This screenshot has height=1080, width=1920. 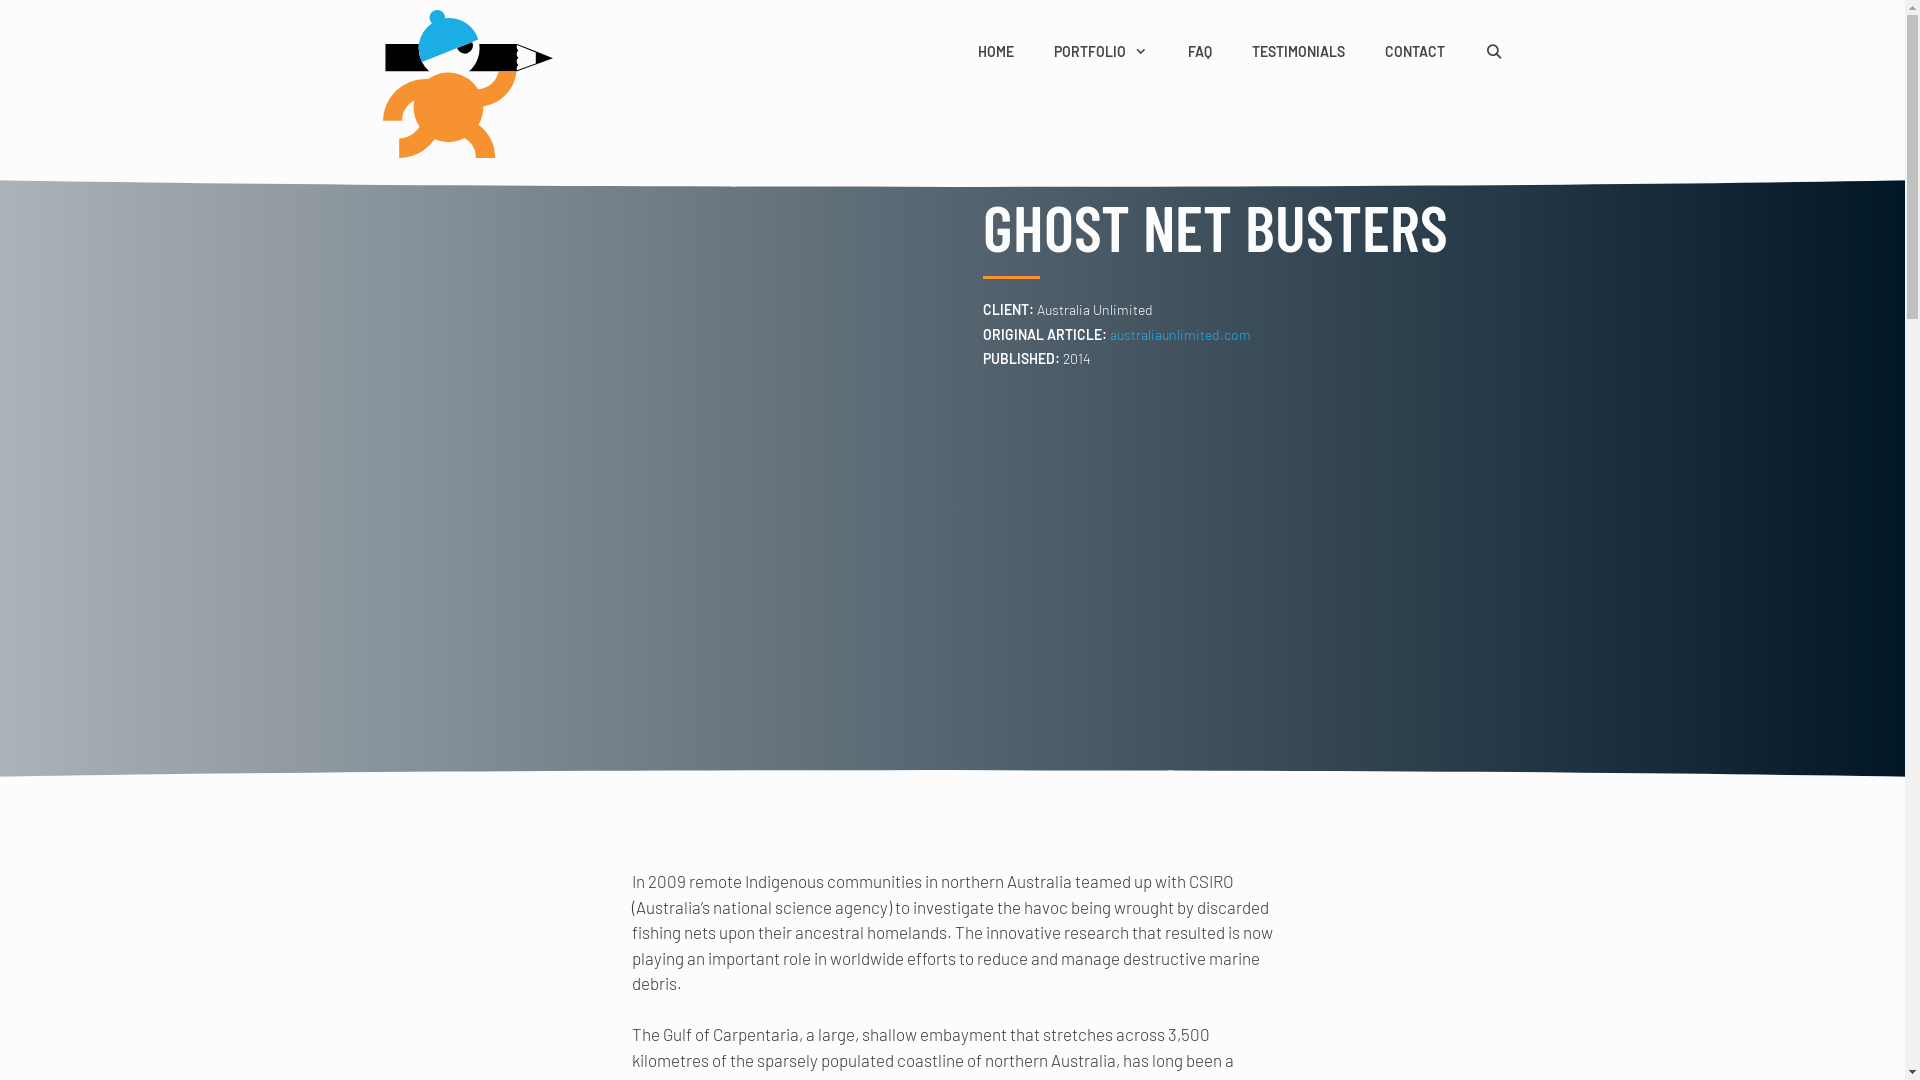 I want to click on PORTFOLIO, so click(x=1100, y=52).